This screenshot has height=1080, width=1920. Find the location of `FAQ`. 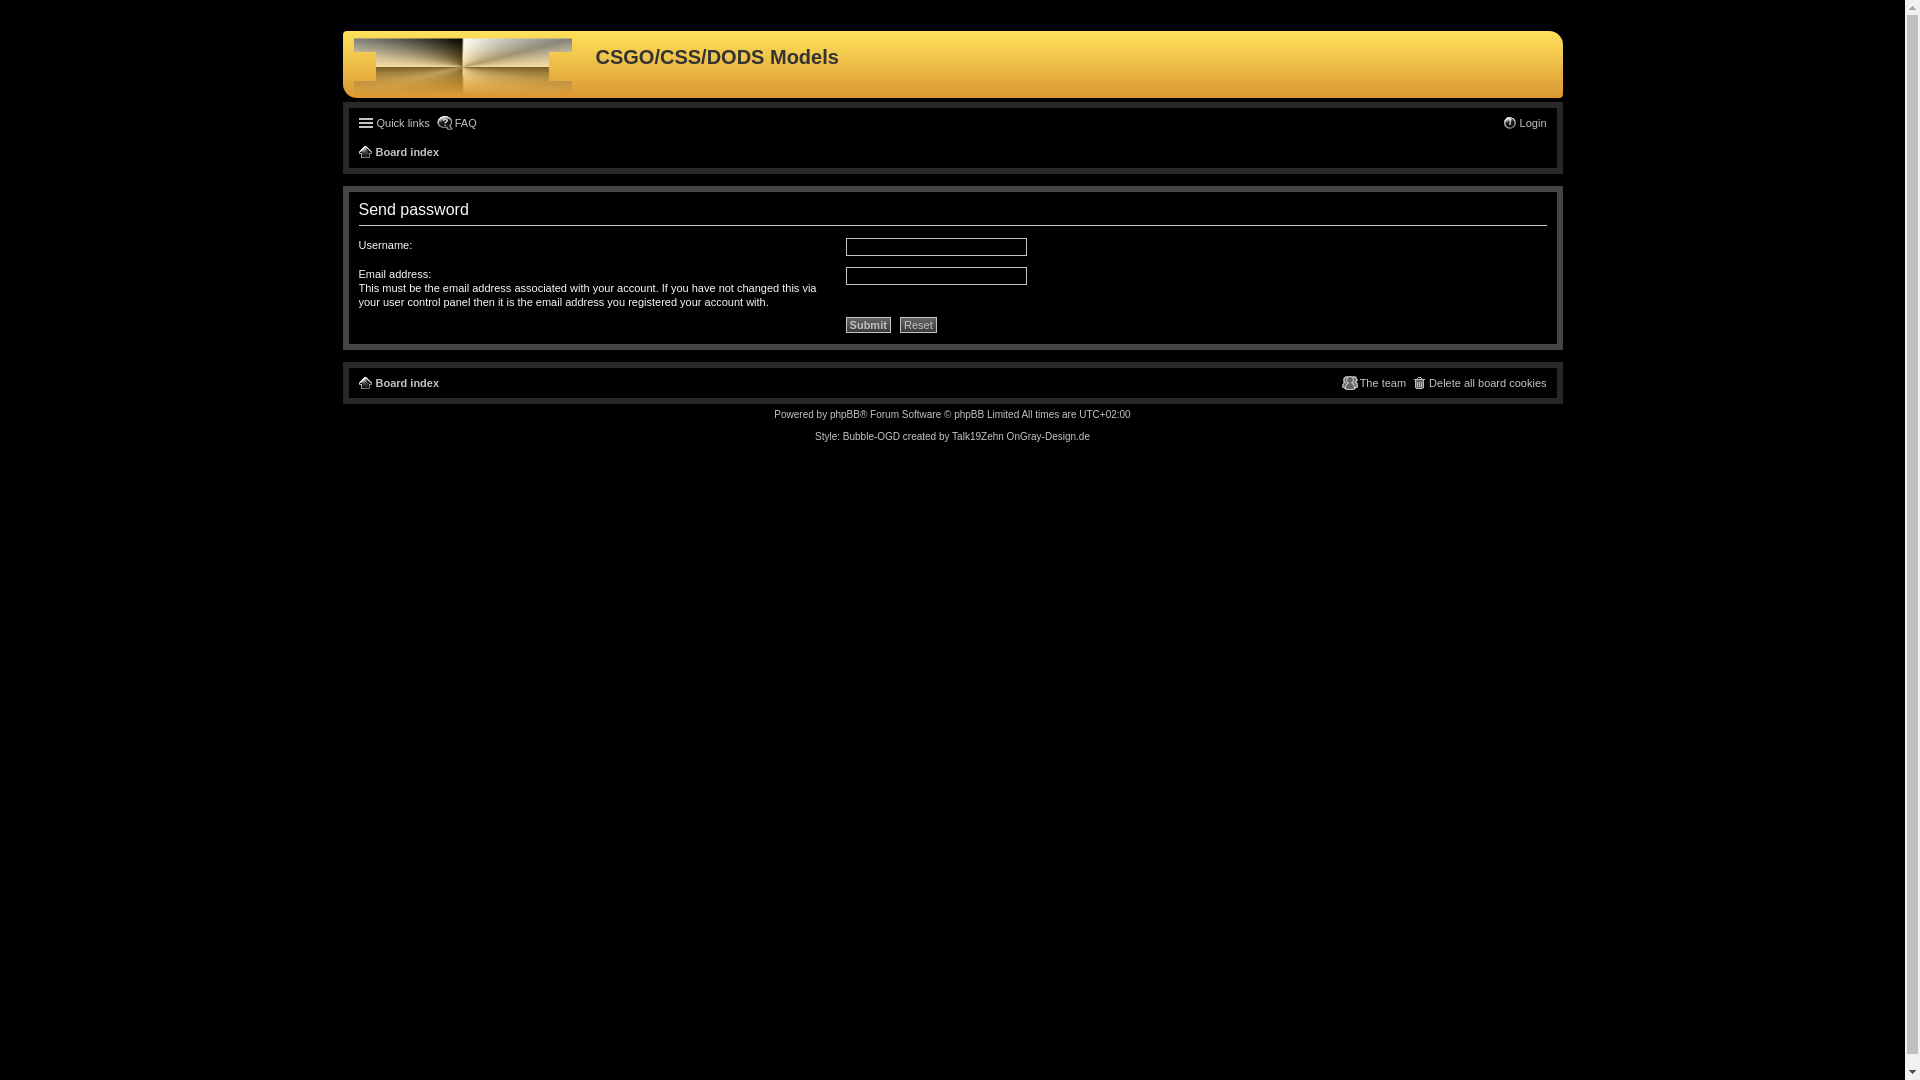

FAQ is located at coordinates (456, 123).